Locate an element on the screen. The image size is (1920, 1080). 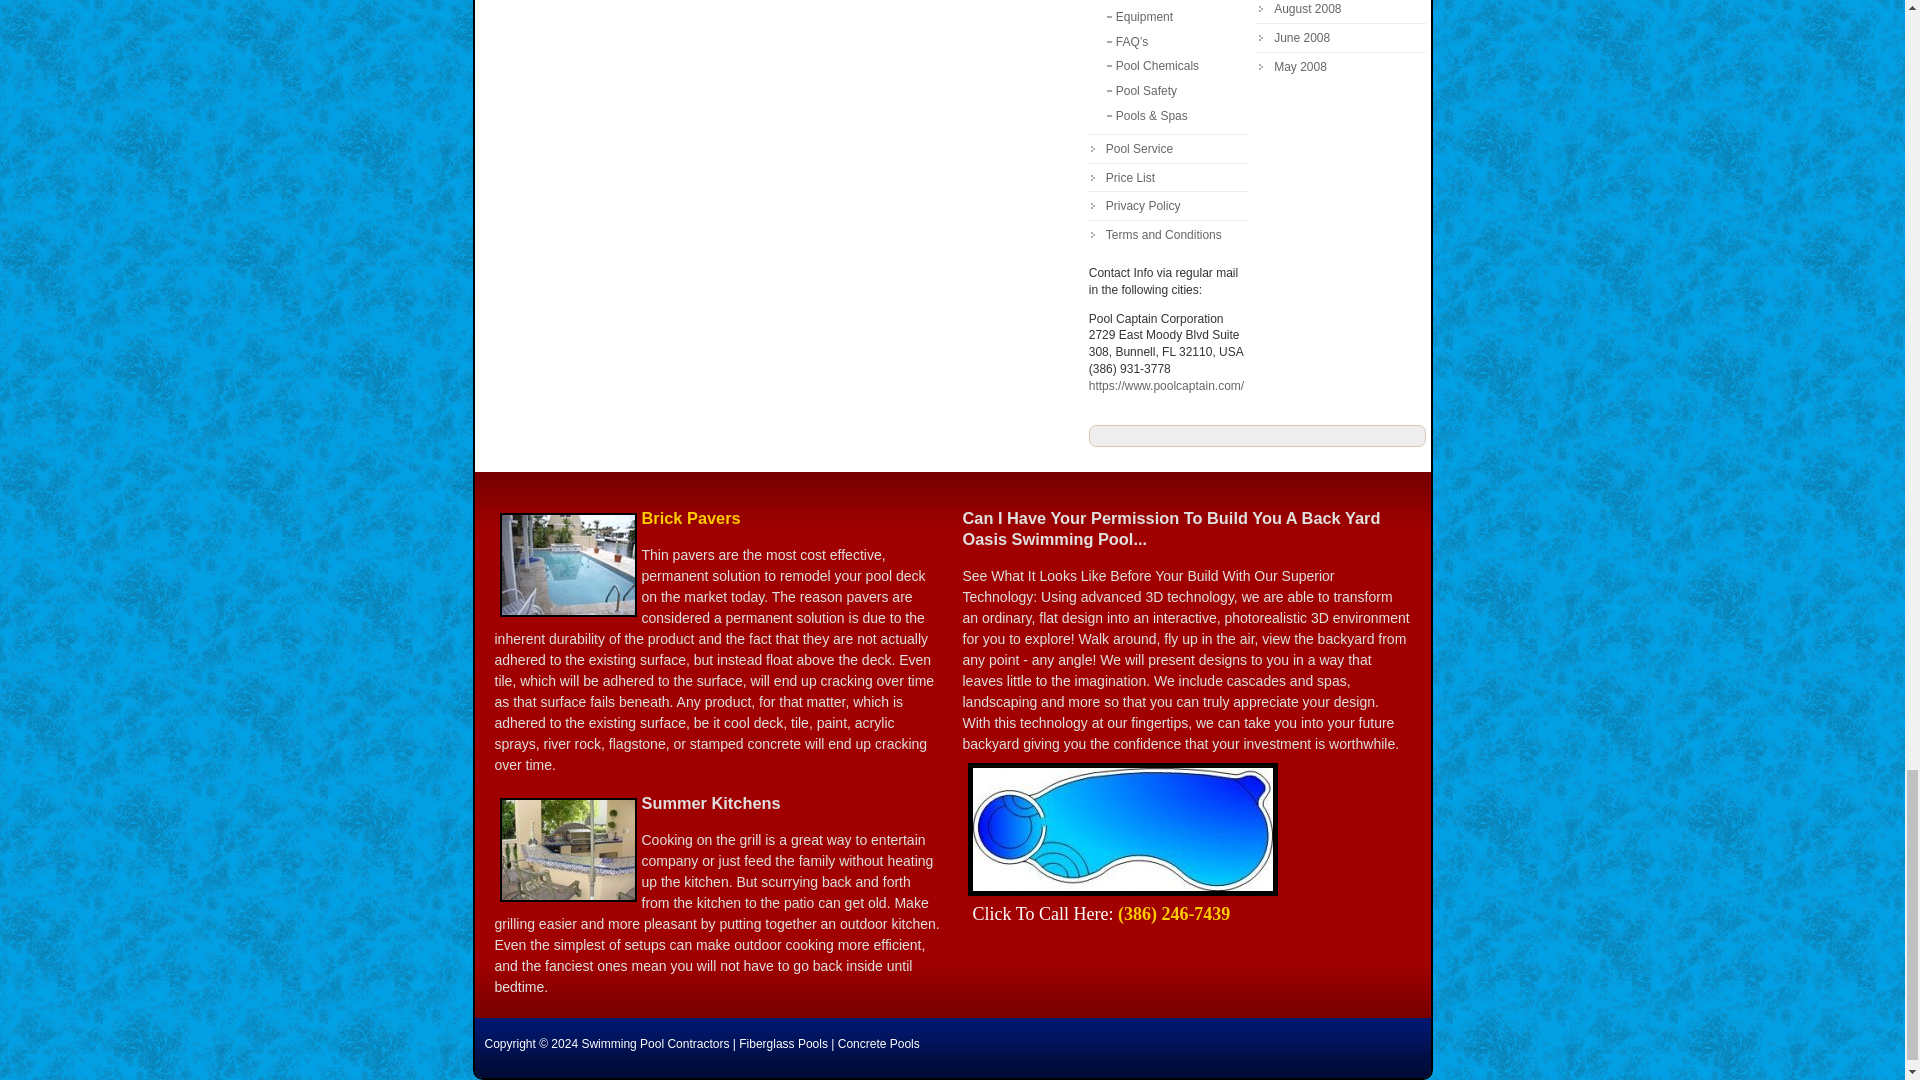
Island-Bay-Swimming-Pool is located at coordinates (1122, 829).